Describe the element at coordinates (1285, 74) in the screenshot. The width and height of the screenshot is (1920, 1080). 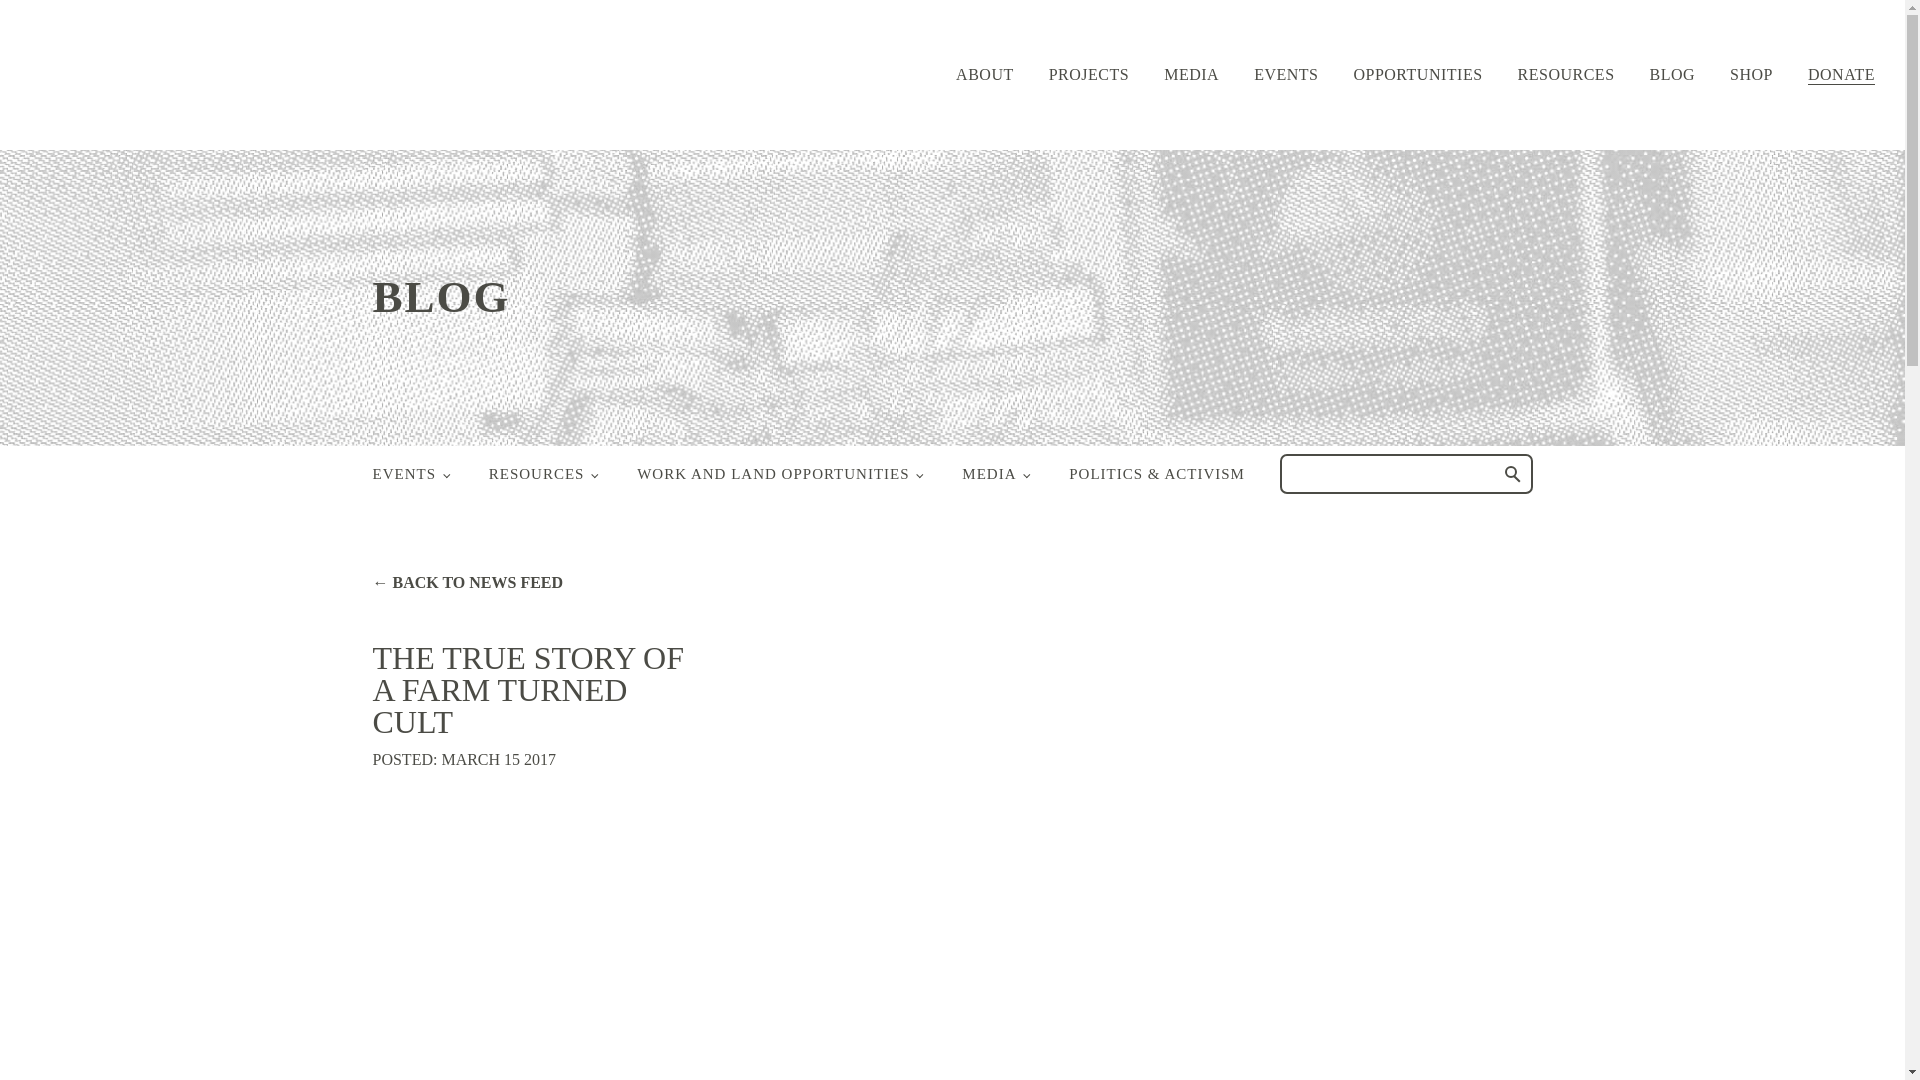
I see `EVENTS` at that location.